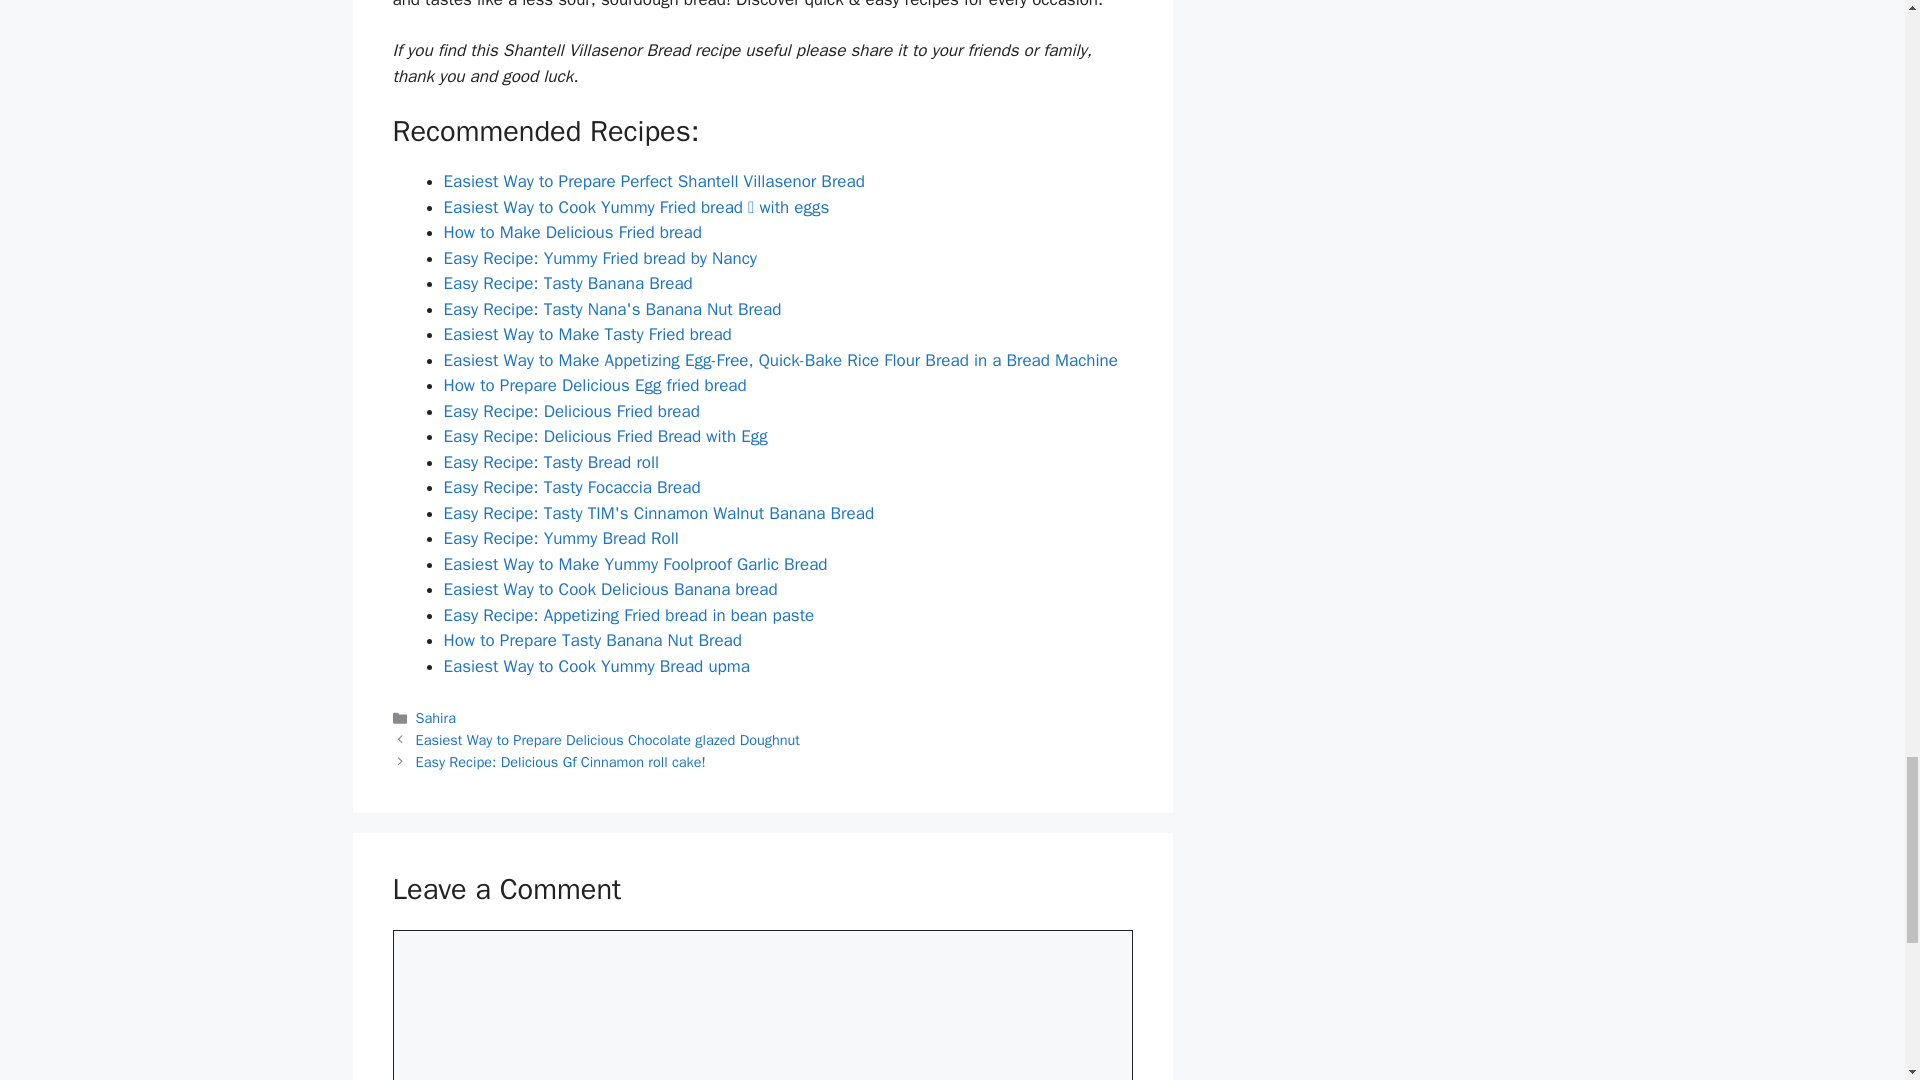 The image size is (1920, 1080). What do you see at coordinates (561, 762) in the screenshot?
I see `Easy Recipe: Delicious Gf Cinnamon roll cake!` at bounding box center [561, 762].